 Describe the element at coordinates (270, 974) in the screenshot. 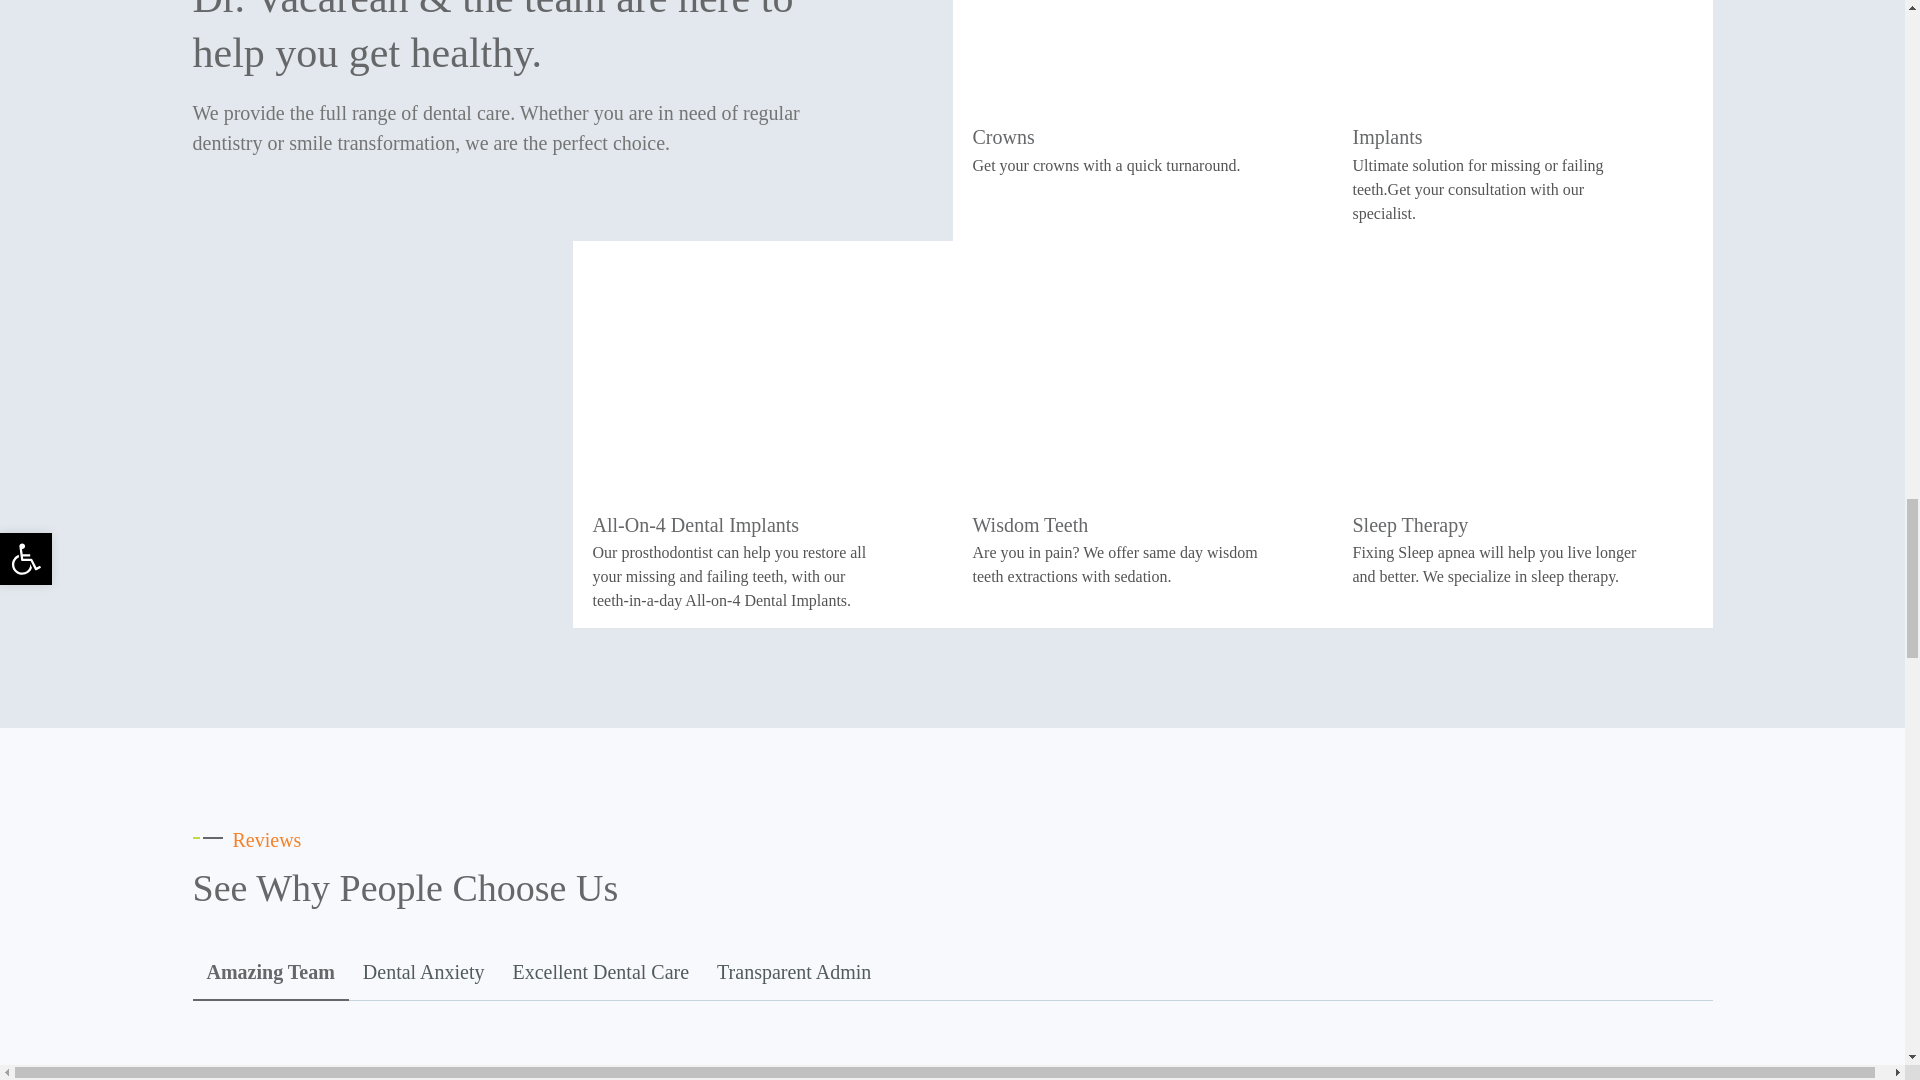

I see `Amazing Team` at that location.